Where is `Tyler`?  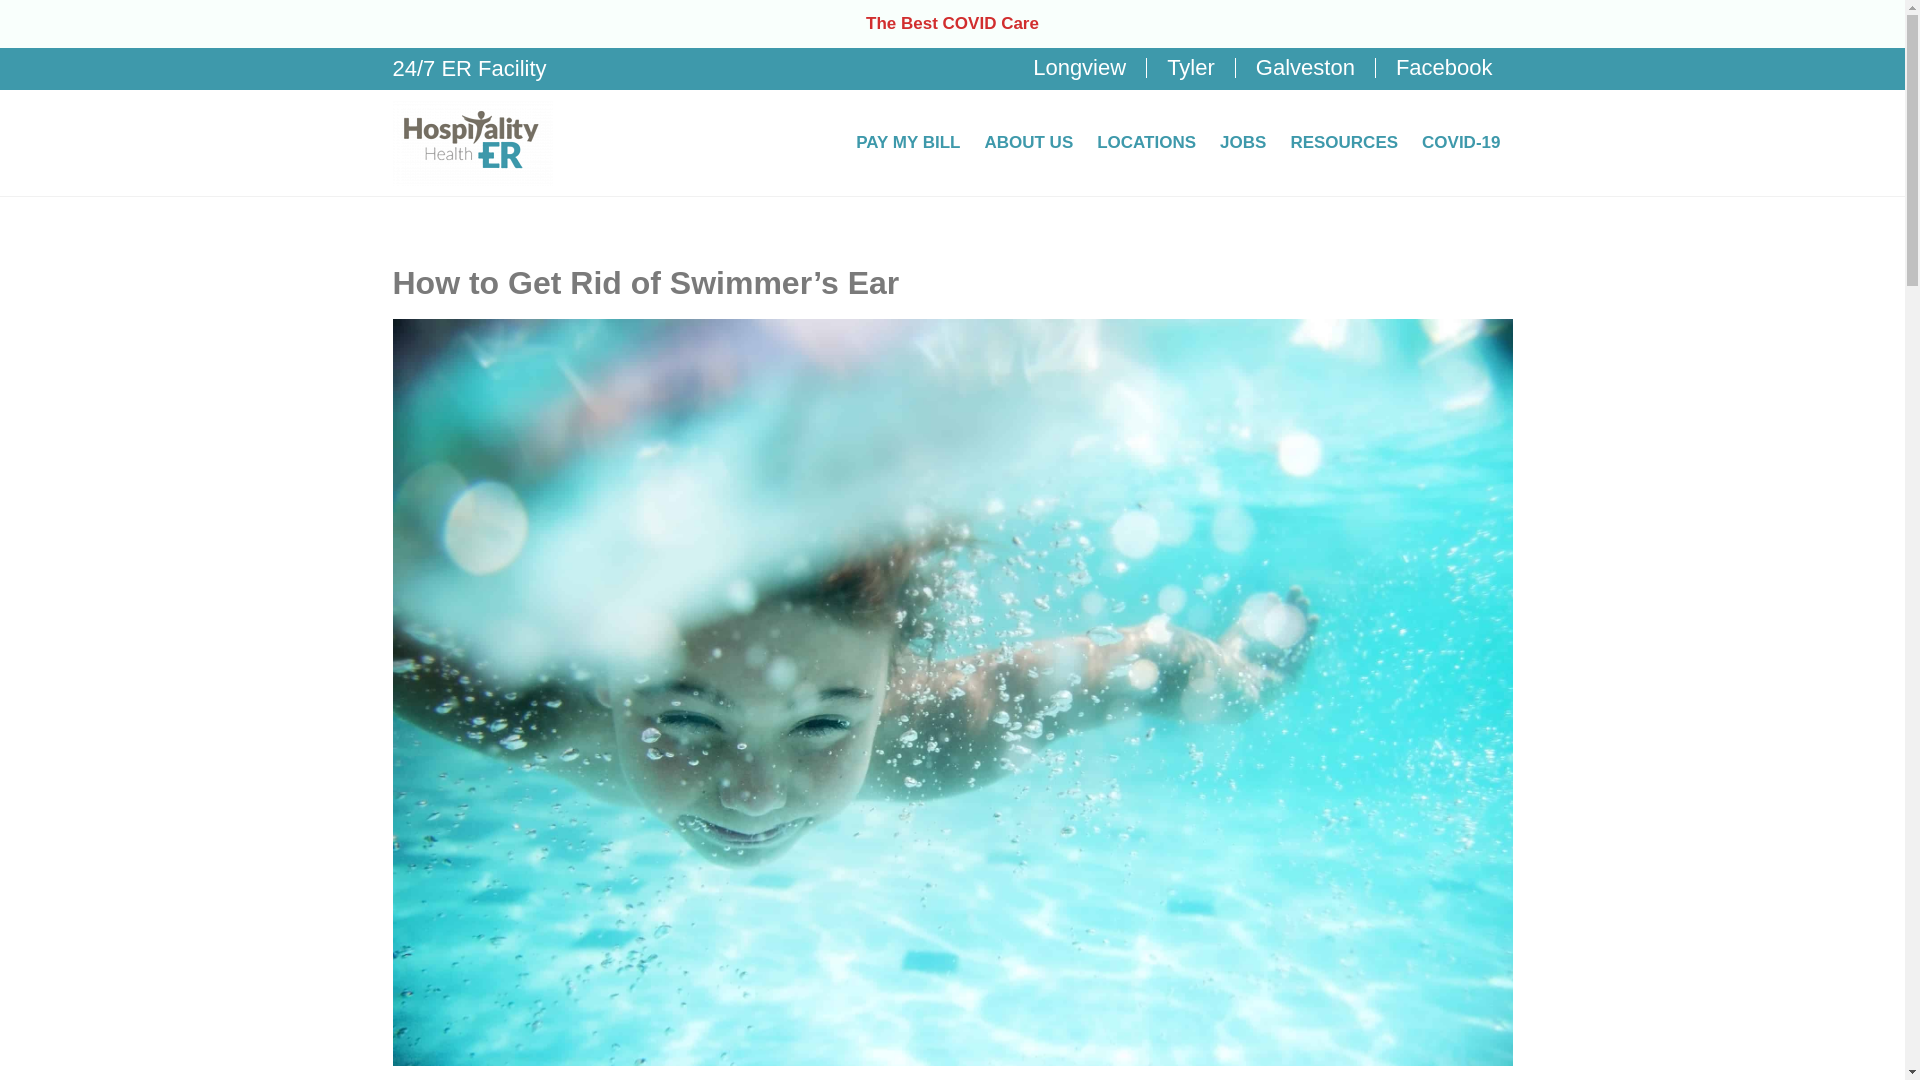 Tyler is located at coordinates (1190, 68).